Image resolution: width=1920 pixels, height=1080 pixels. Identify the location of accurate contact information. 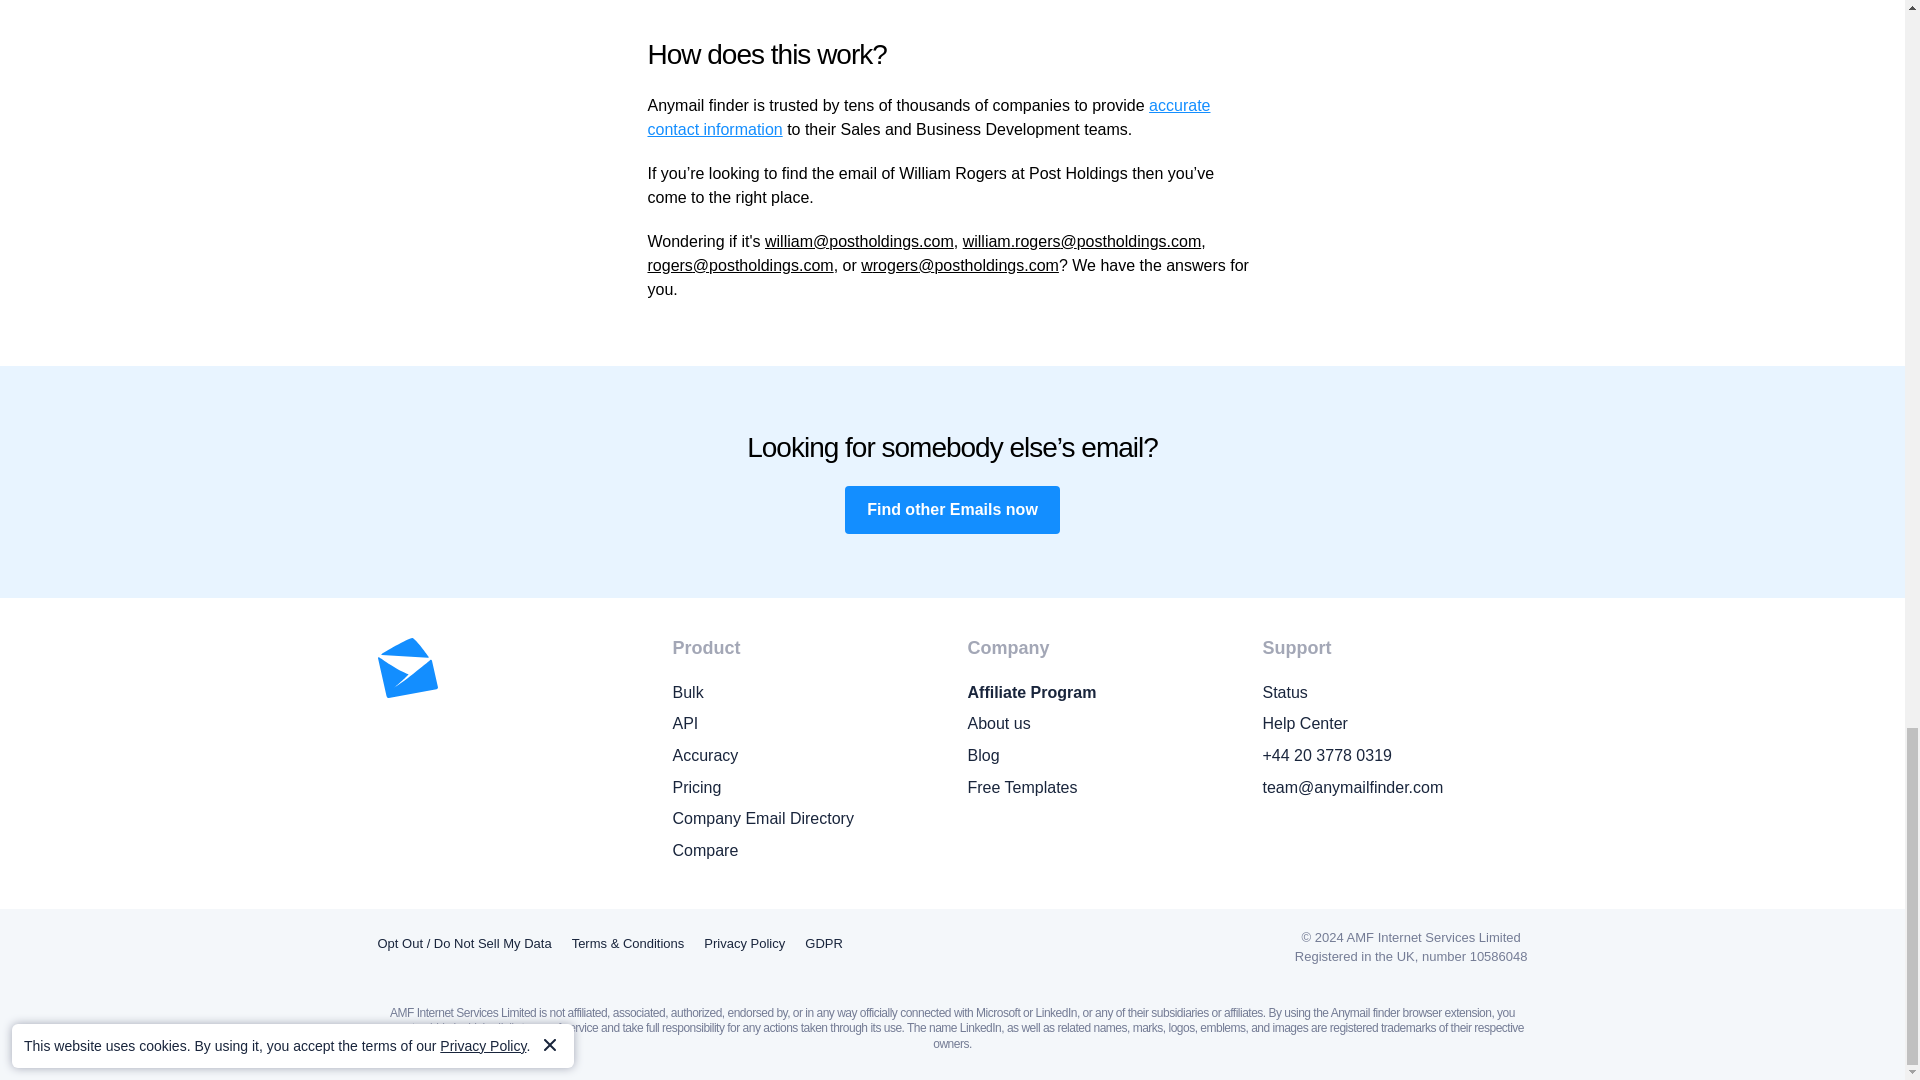
(930, 118).